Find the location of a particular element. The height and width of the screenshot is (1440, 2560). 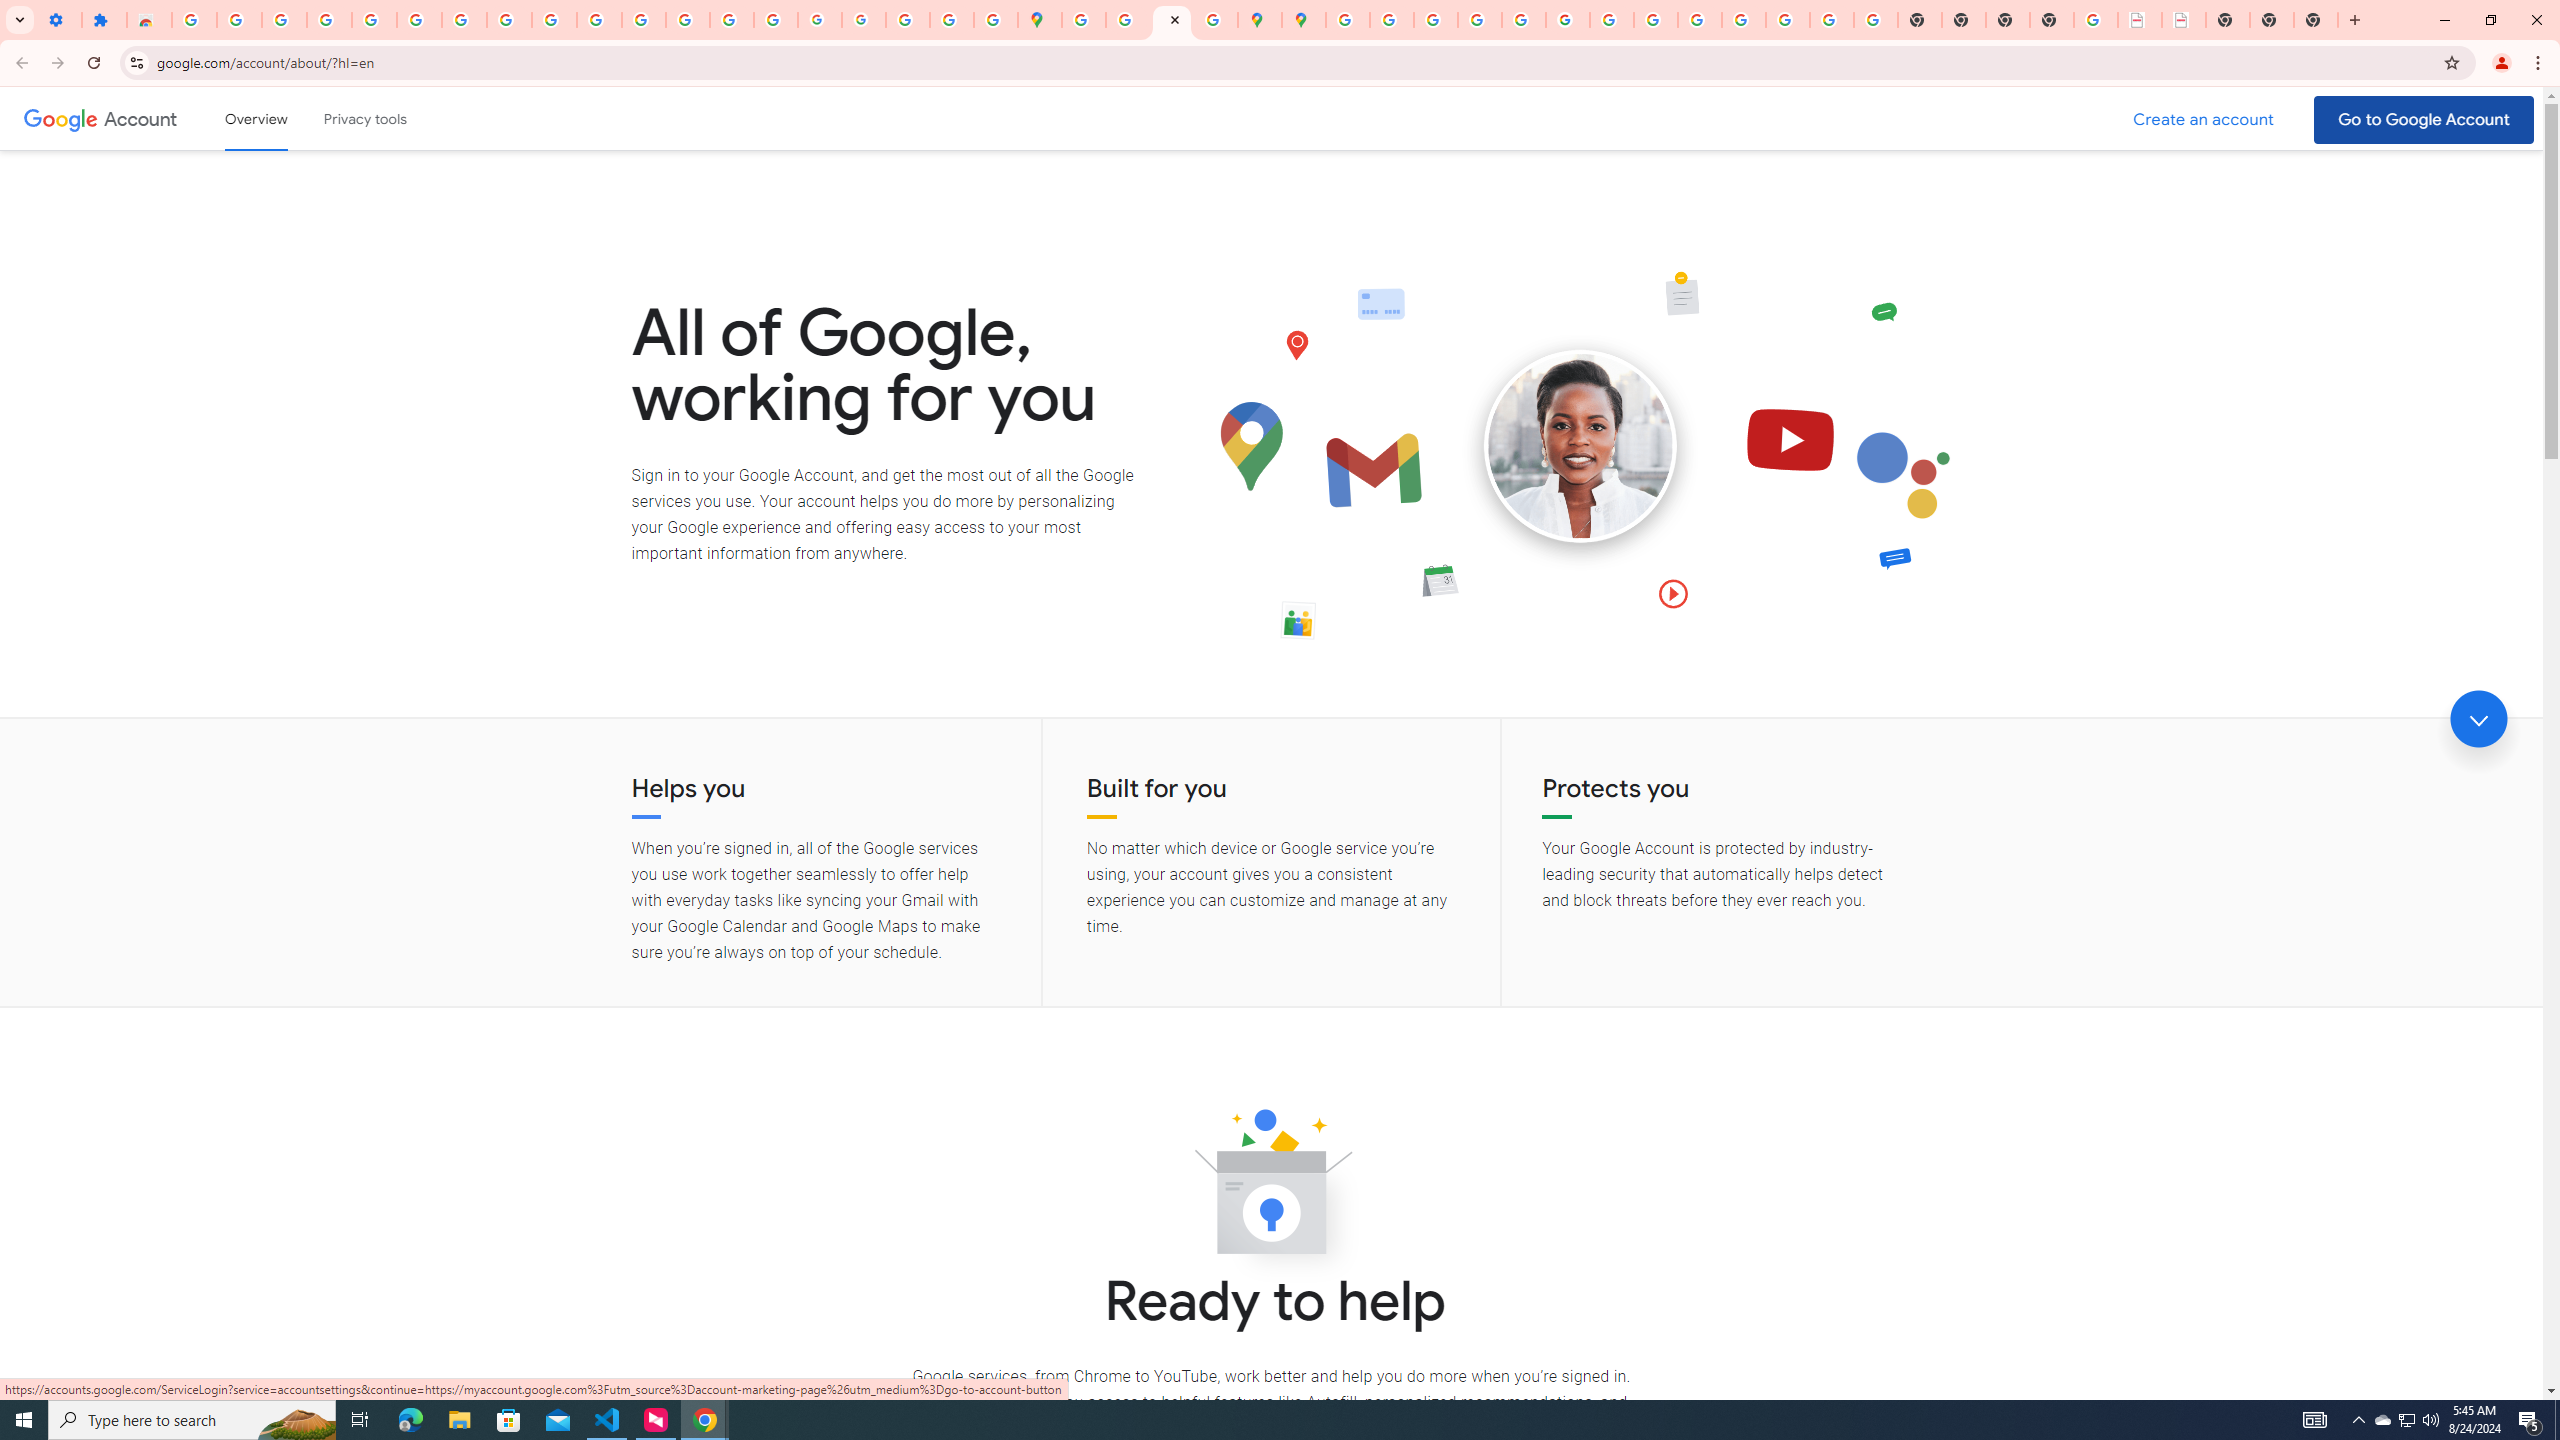

Google Account is located at coordinates (509, 20).